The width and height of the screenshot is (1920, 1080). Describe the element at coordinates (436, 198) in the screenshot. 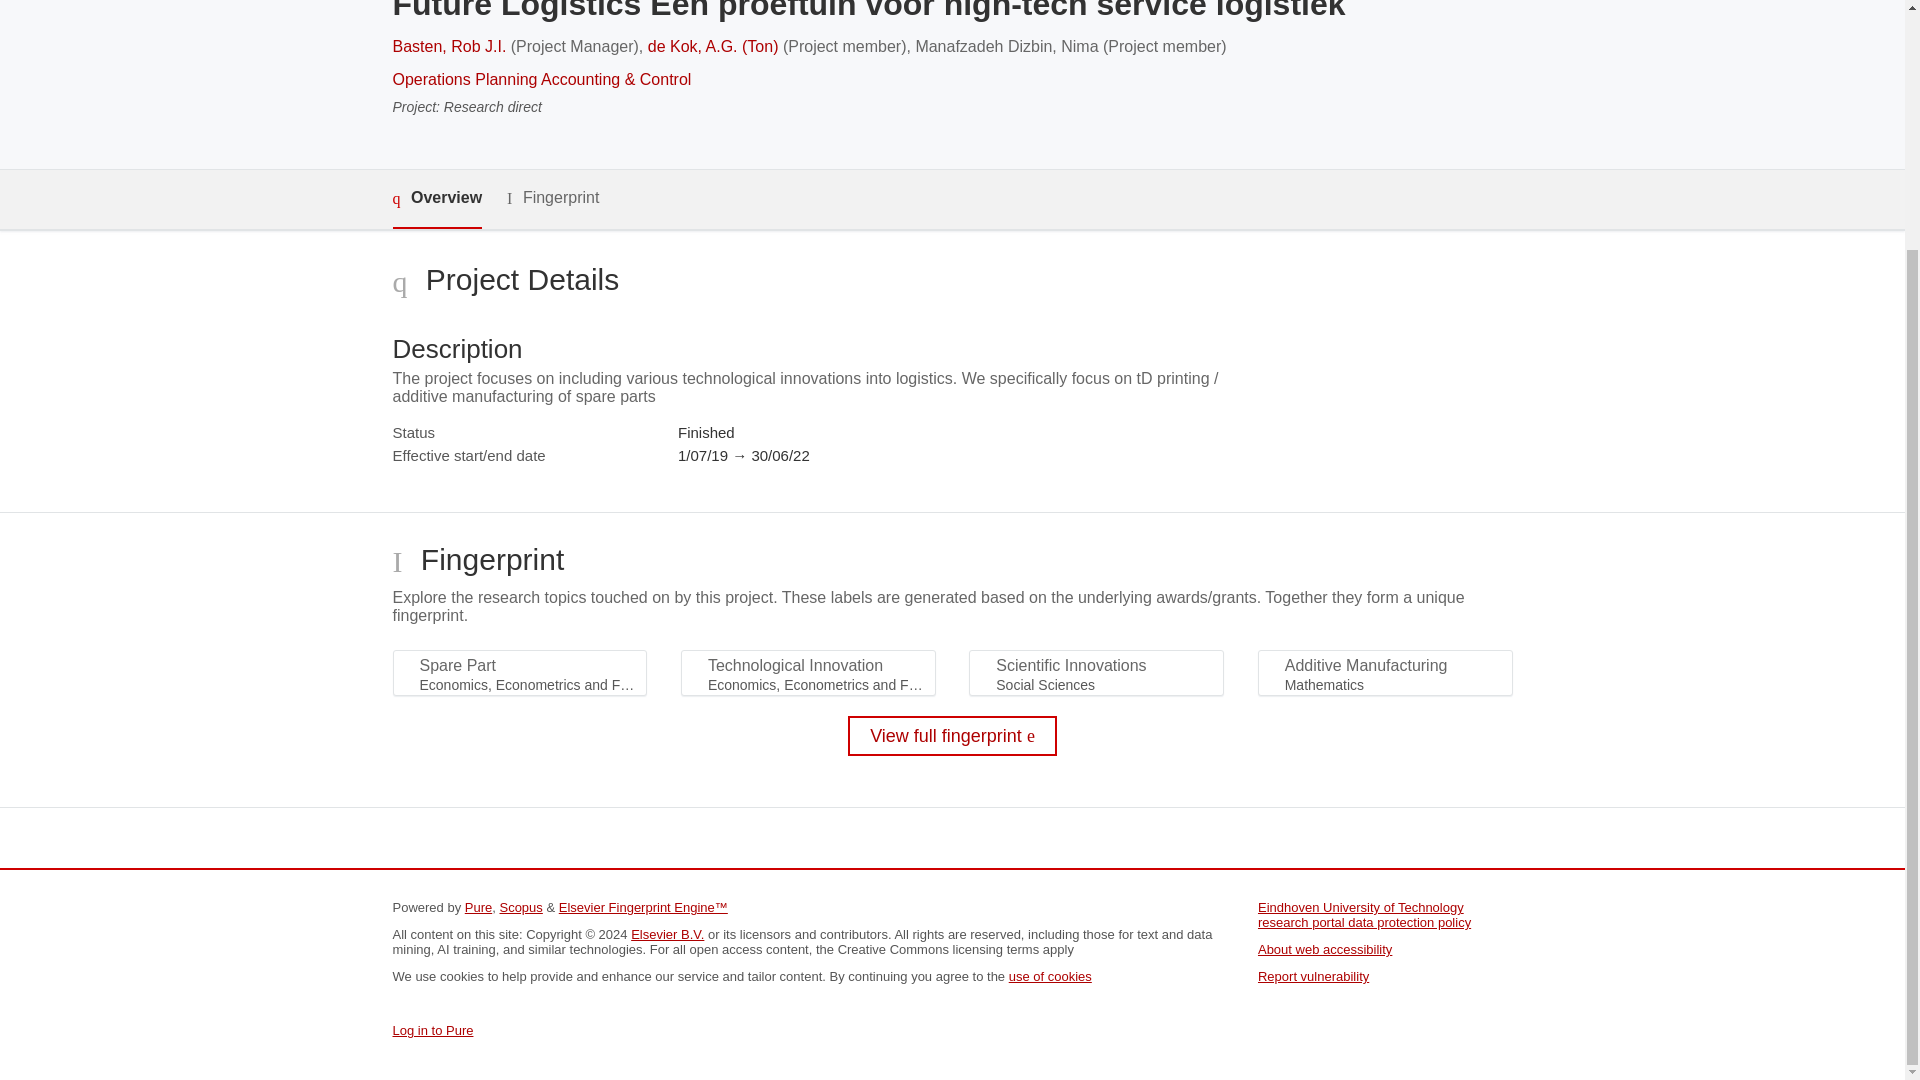

I see `Overview` at that location.